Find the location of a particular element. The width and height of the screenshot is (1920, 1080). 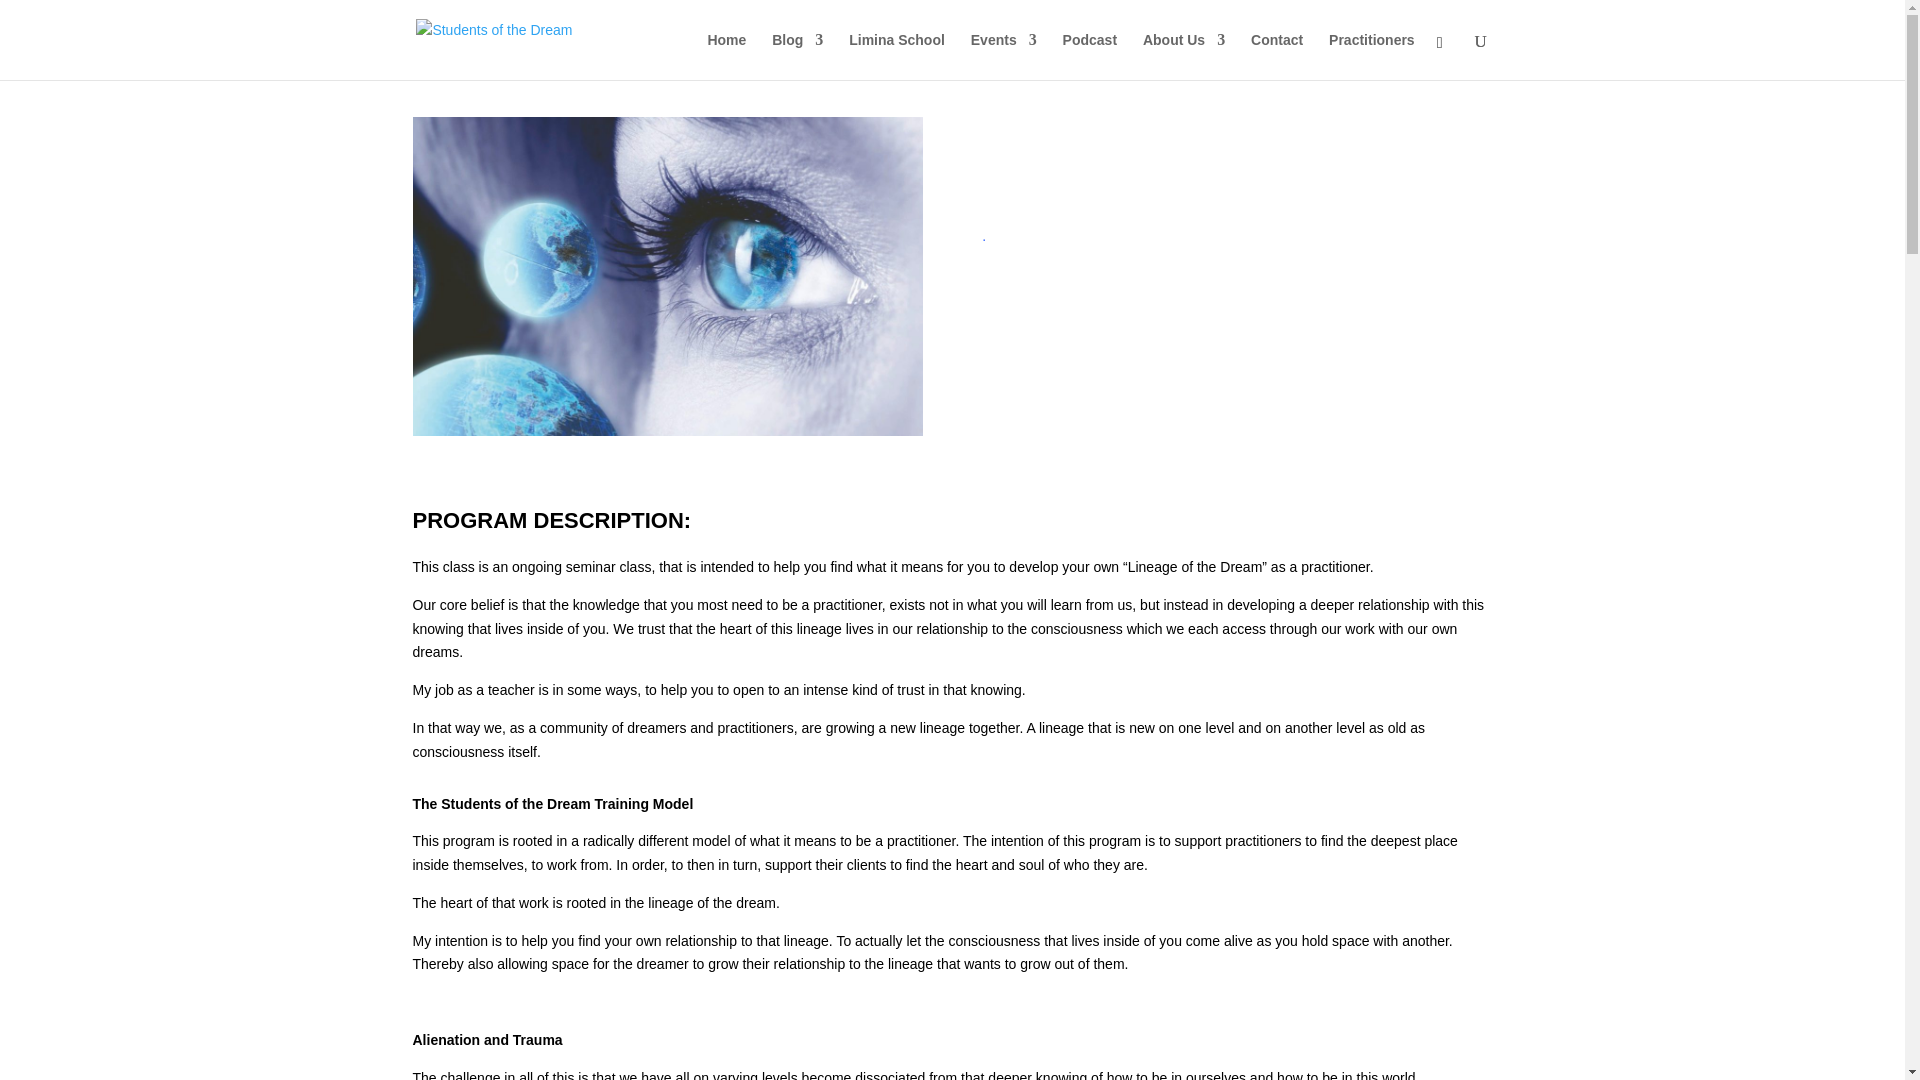

About Us is located at coordinates (1183, 56).